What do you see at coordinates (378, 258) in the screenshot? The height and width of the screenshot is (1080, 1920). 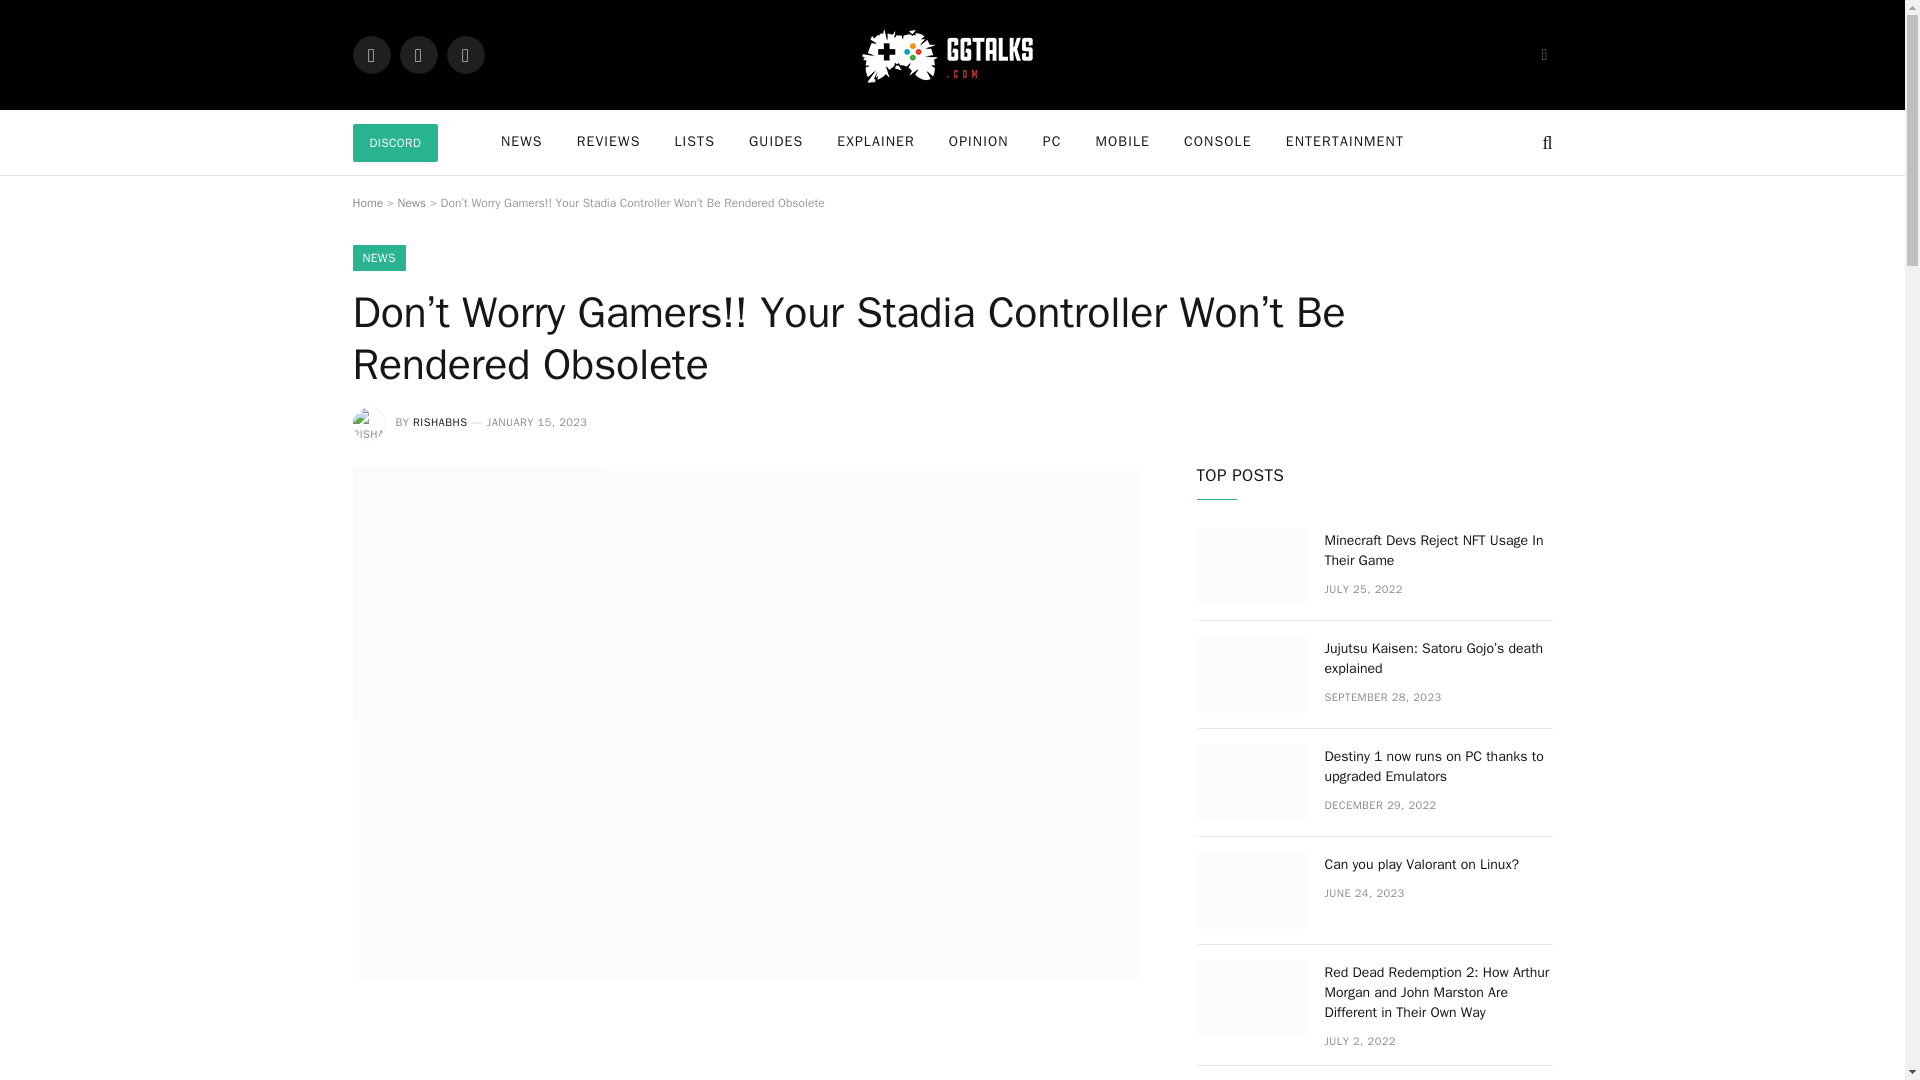 I see `NEWS` at bounding box center [378, 258].